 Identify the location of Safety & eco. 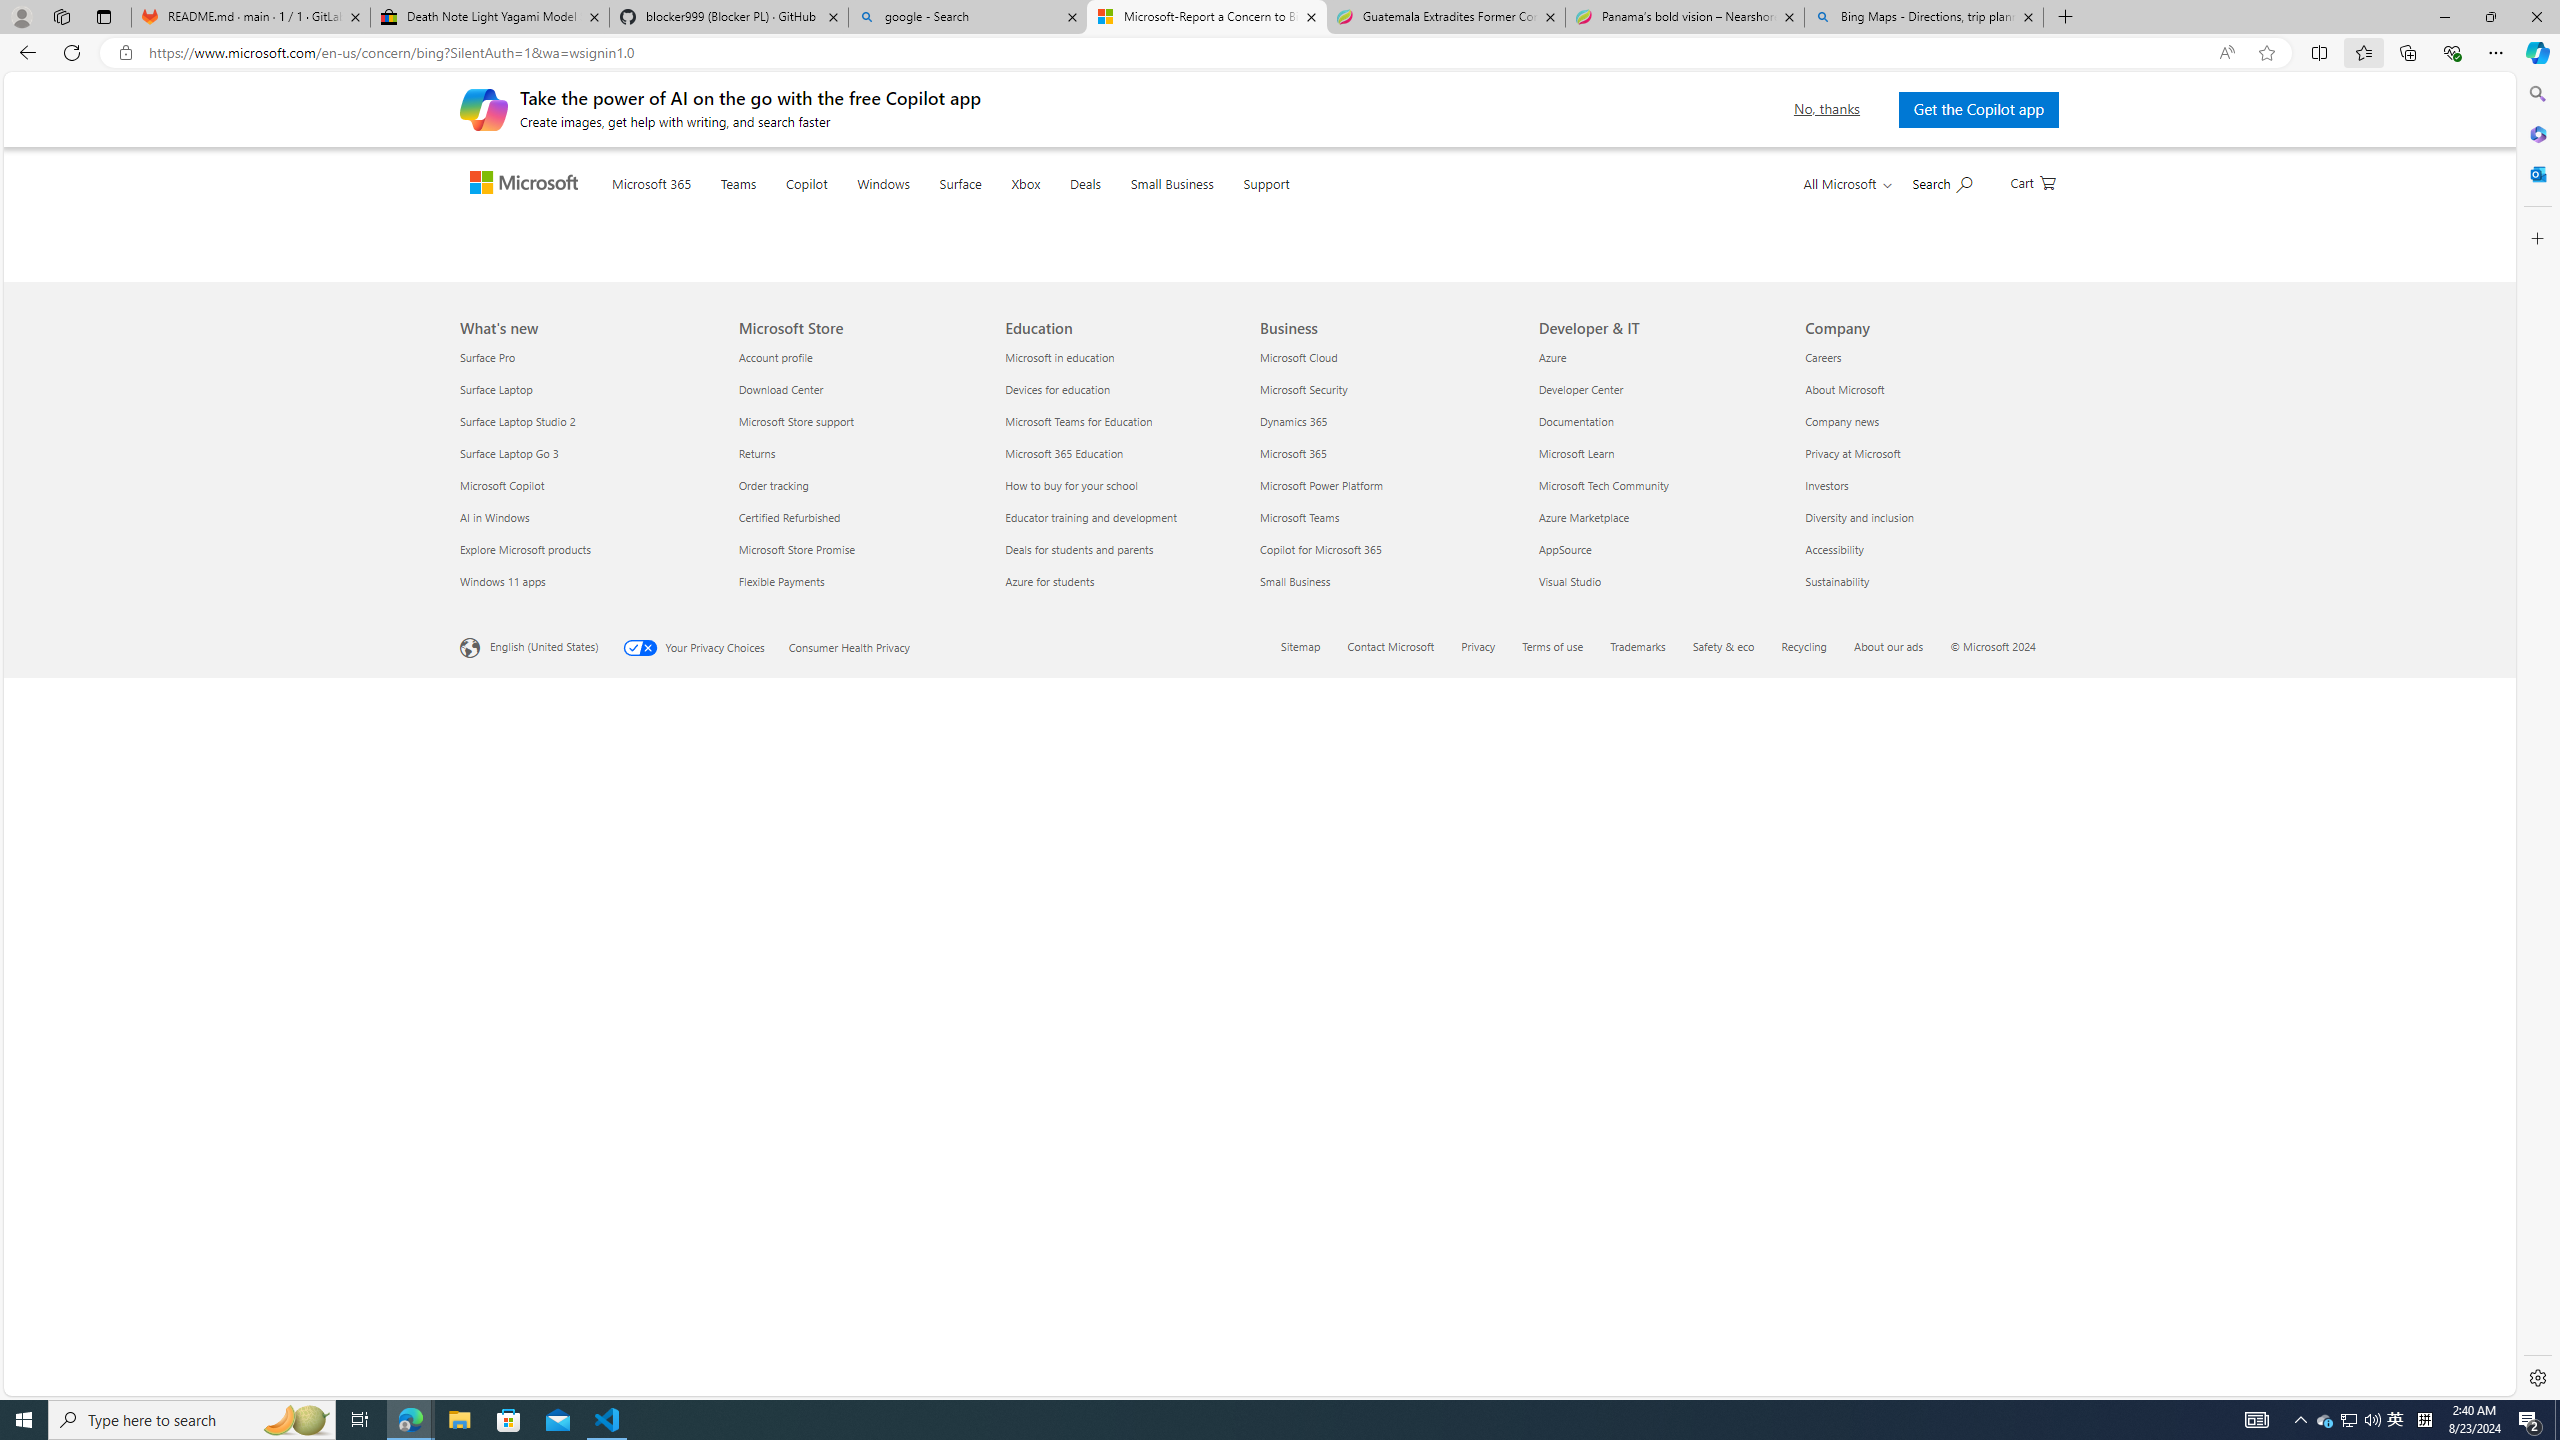
(1736, 1352).